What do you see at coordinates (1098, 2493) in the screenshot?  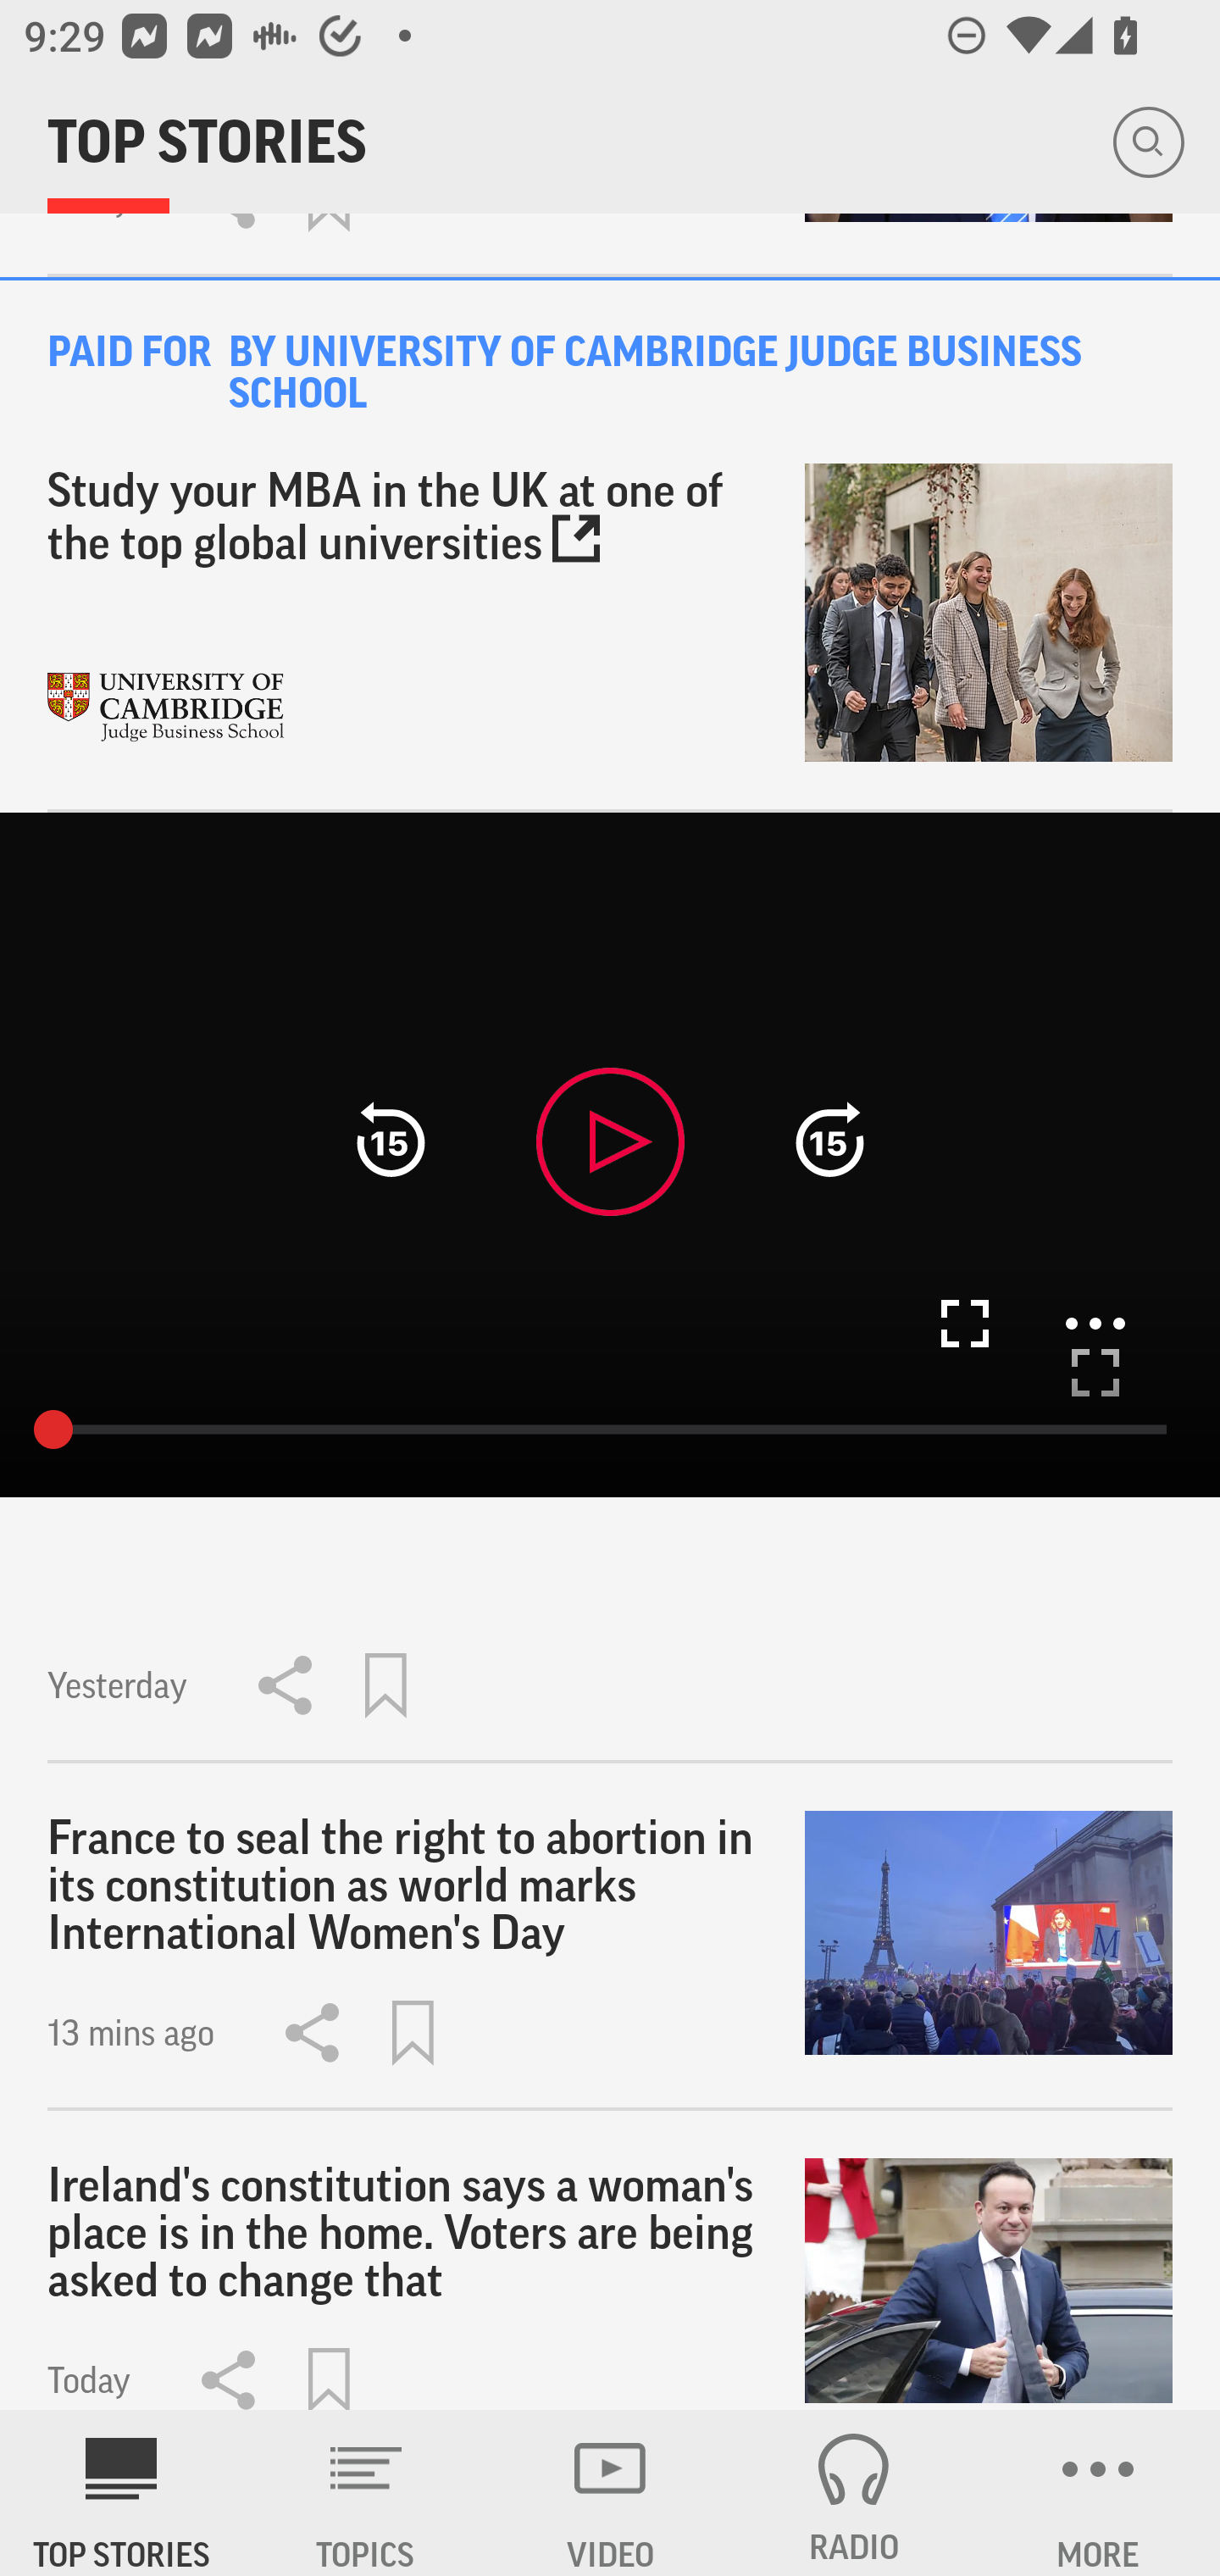 I see `MORE` at bounding box center [1098, 2493].